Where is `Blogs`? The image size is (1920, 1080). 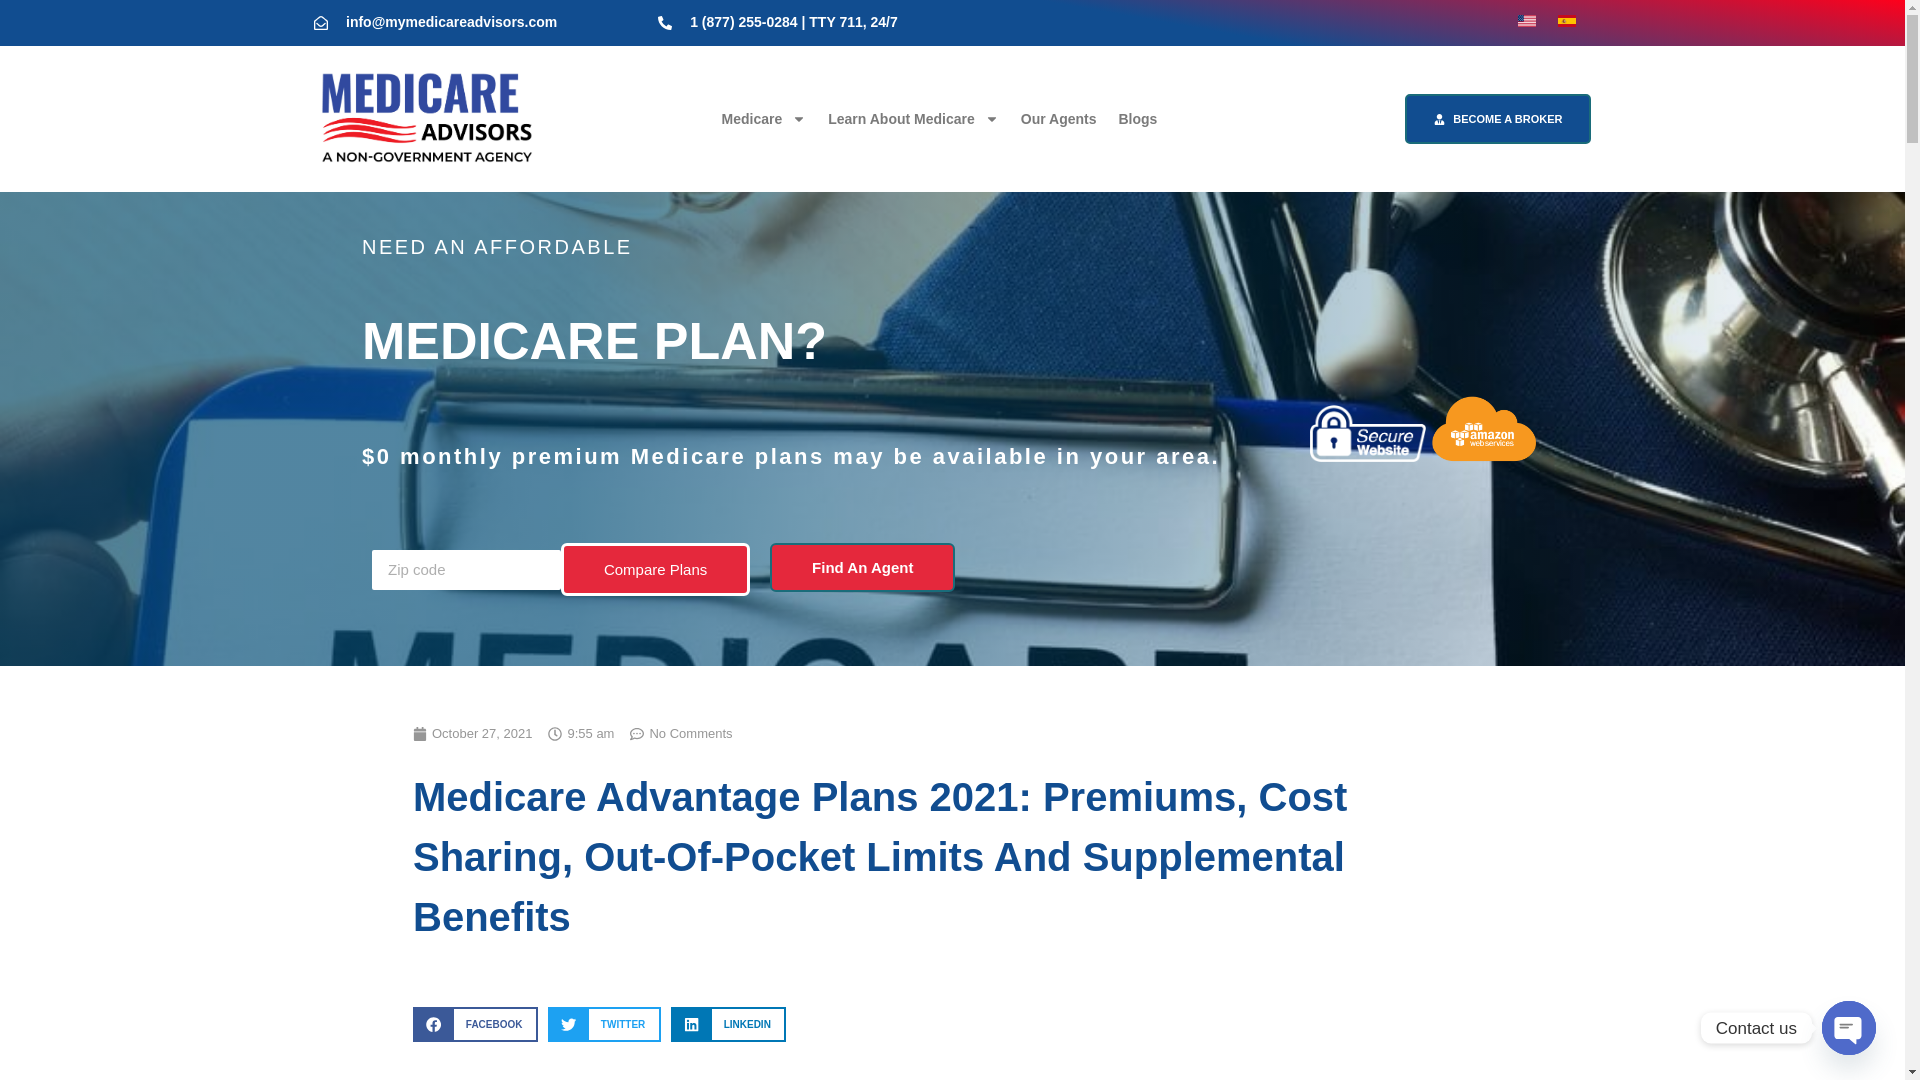
Blogs is located at coordinates (1137, 118).